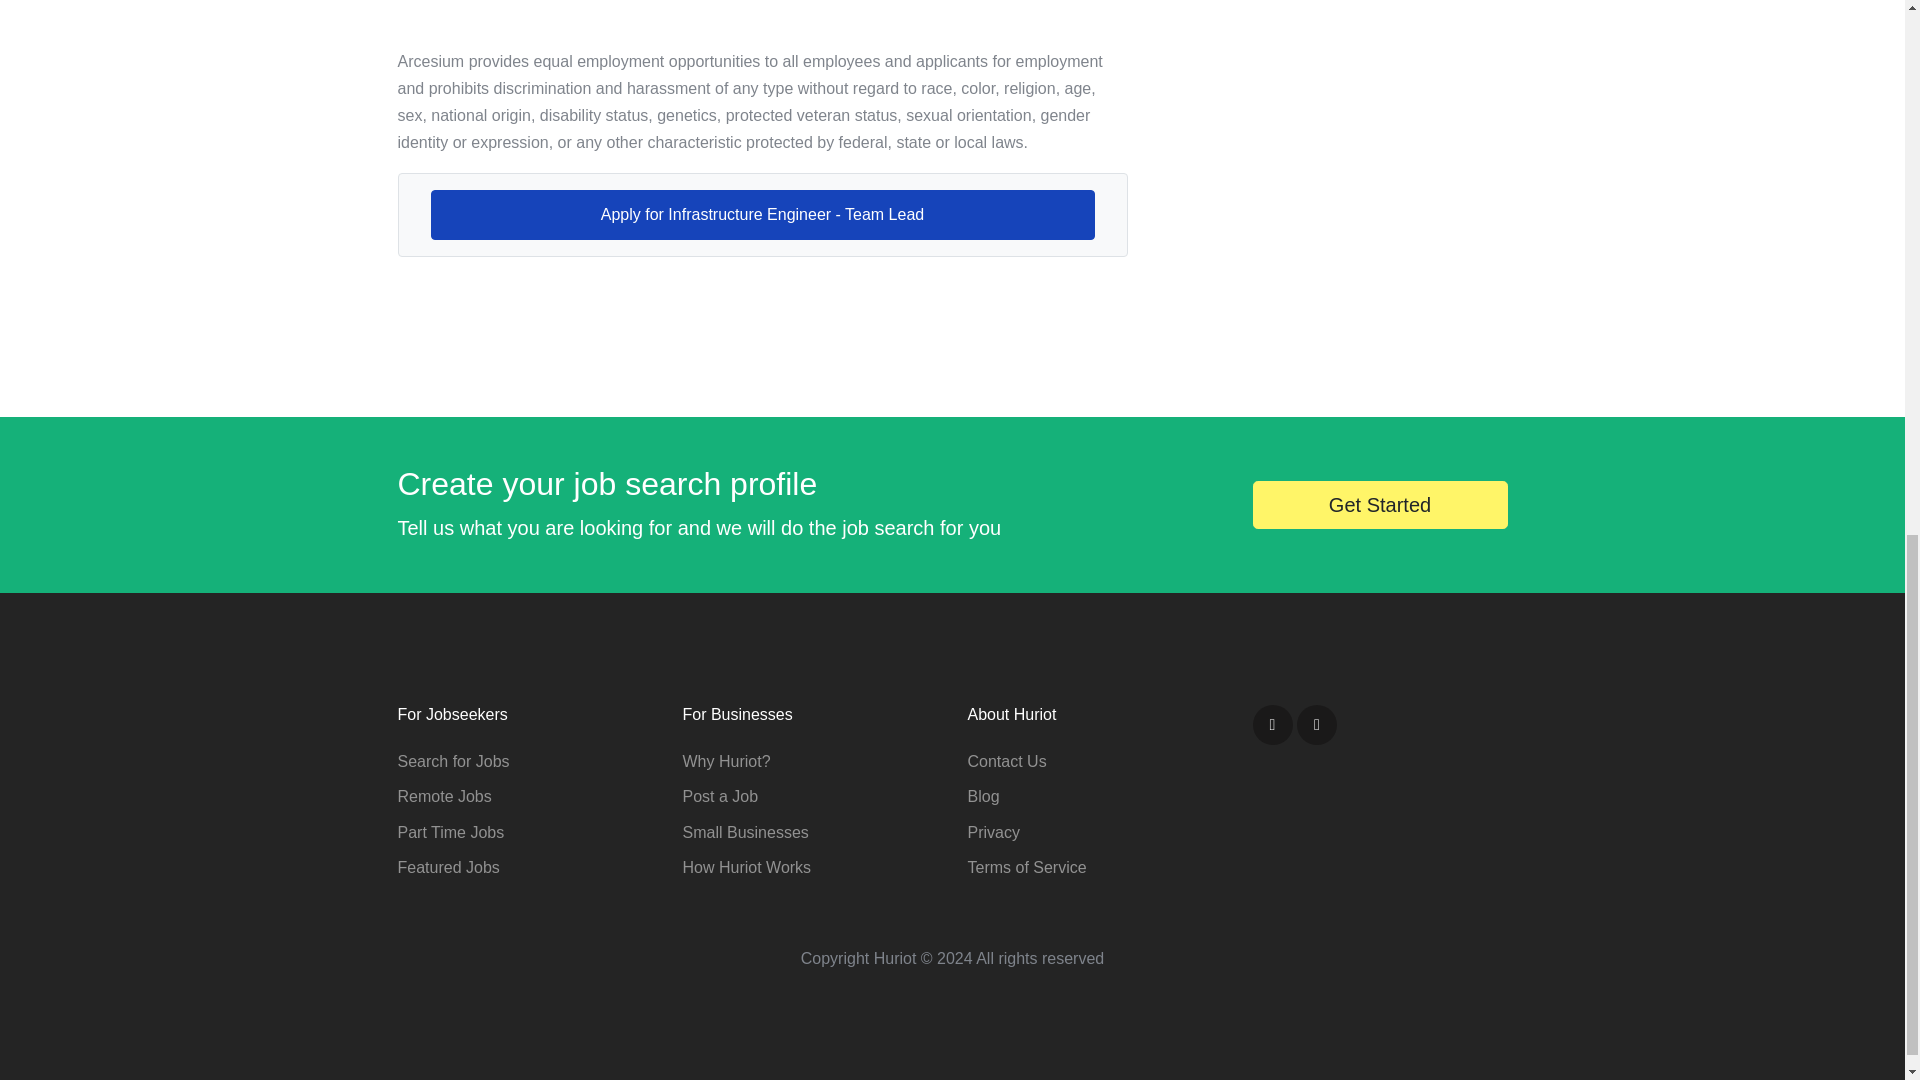  Describe the element at coordinates (448, 866) in the screenshot. I see `Featured Jobs` at that location.